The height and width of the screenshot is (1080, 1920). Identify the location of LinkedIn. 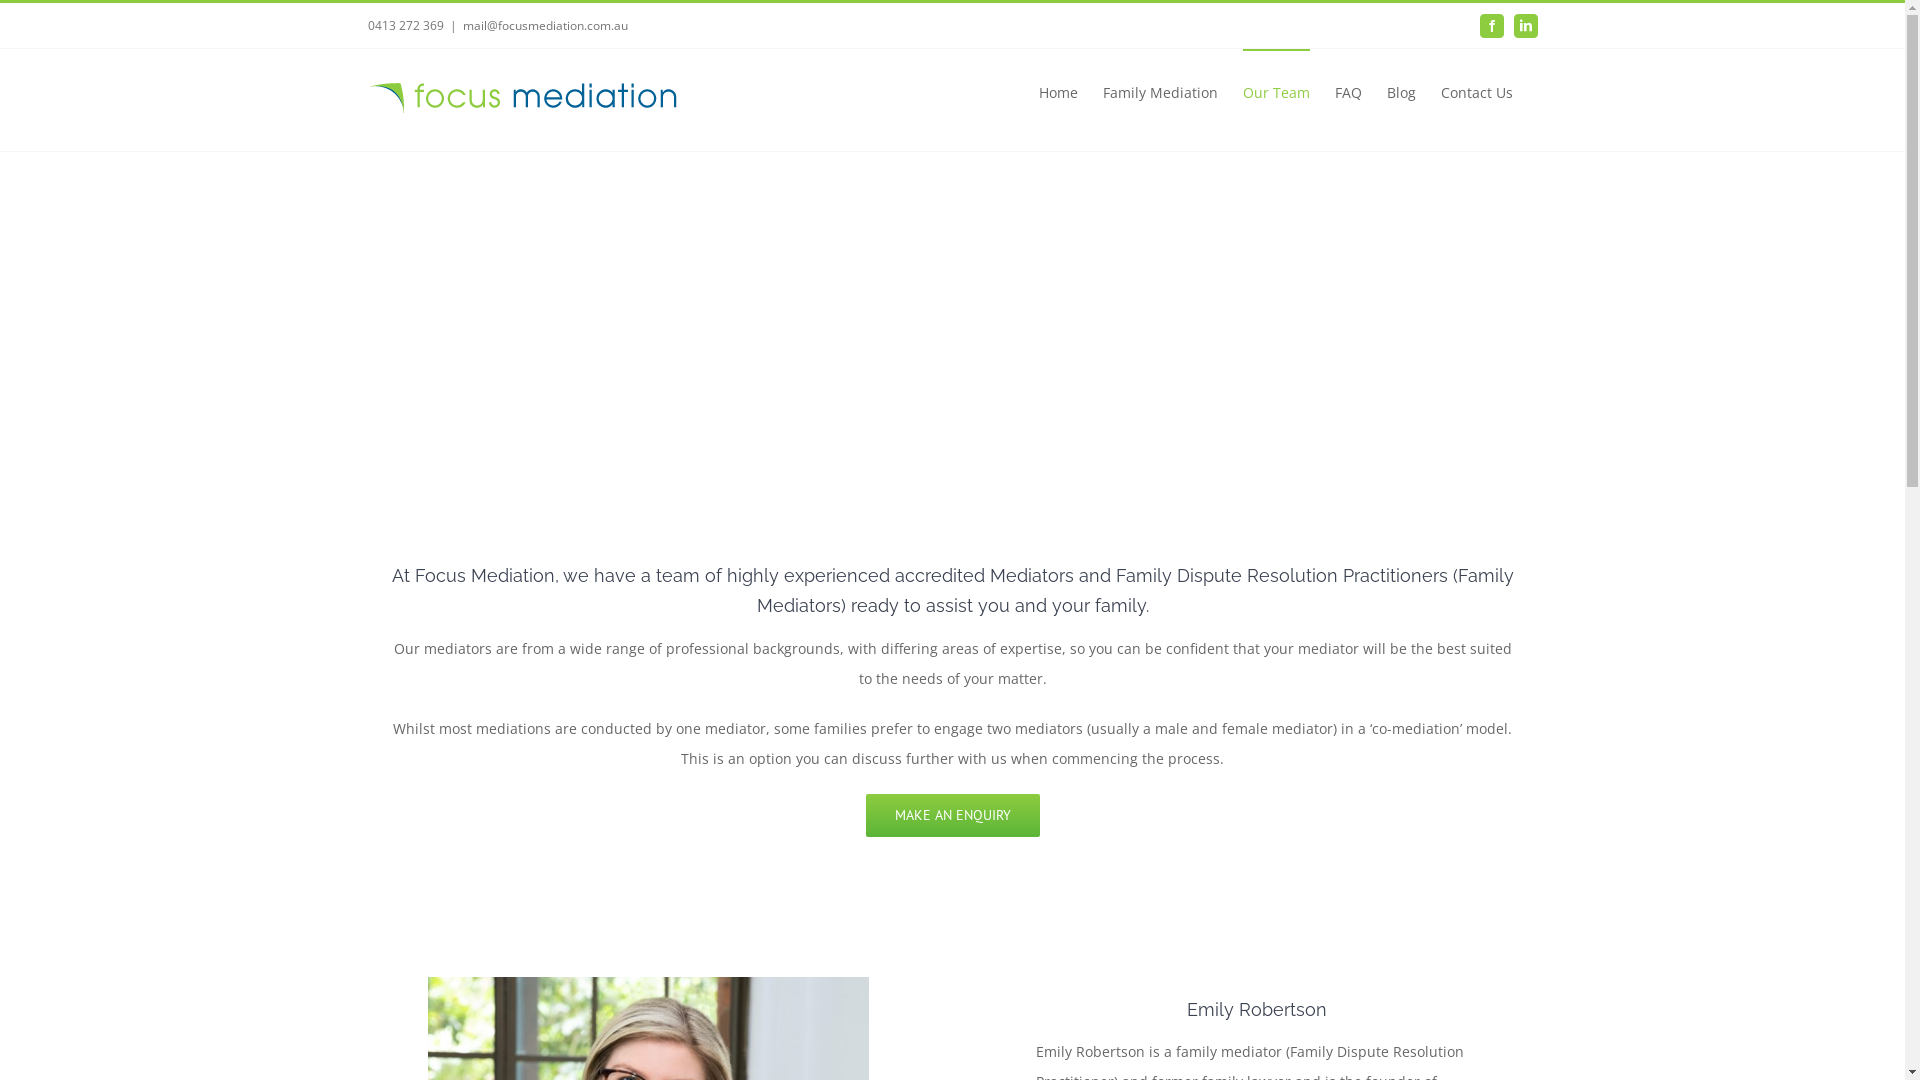
(1526, 26).